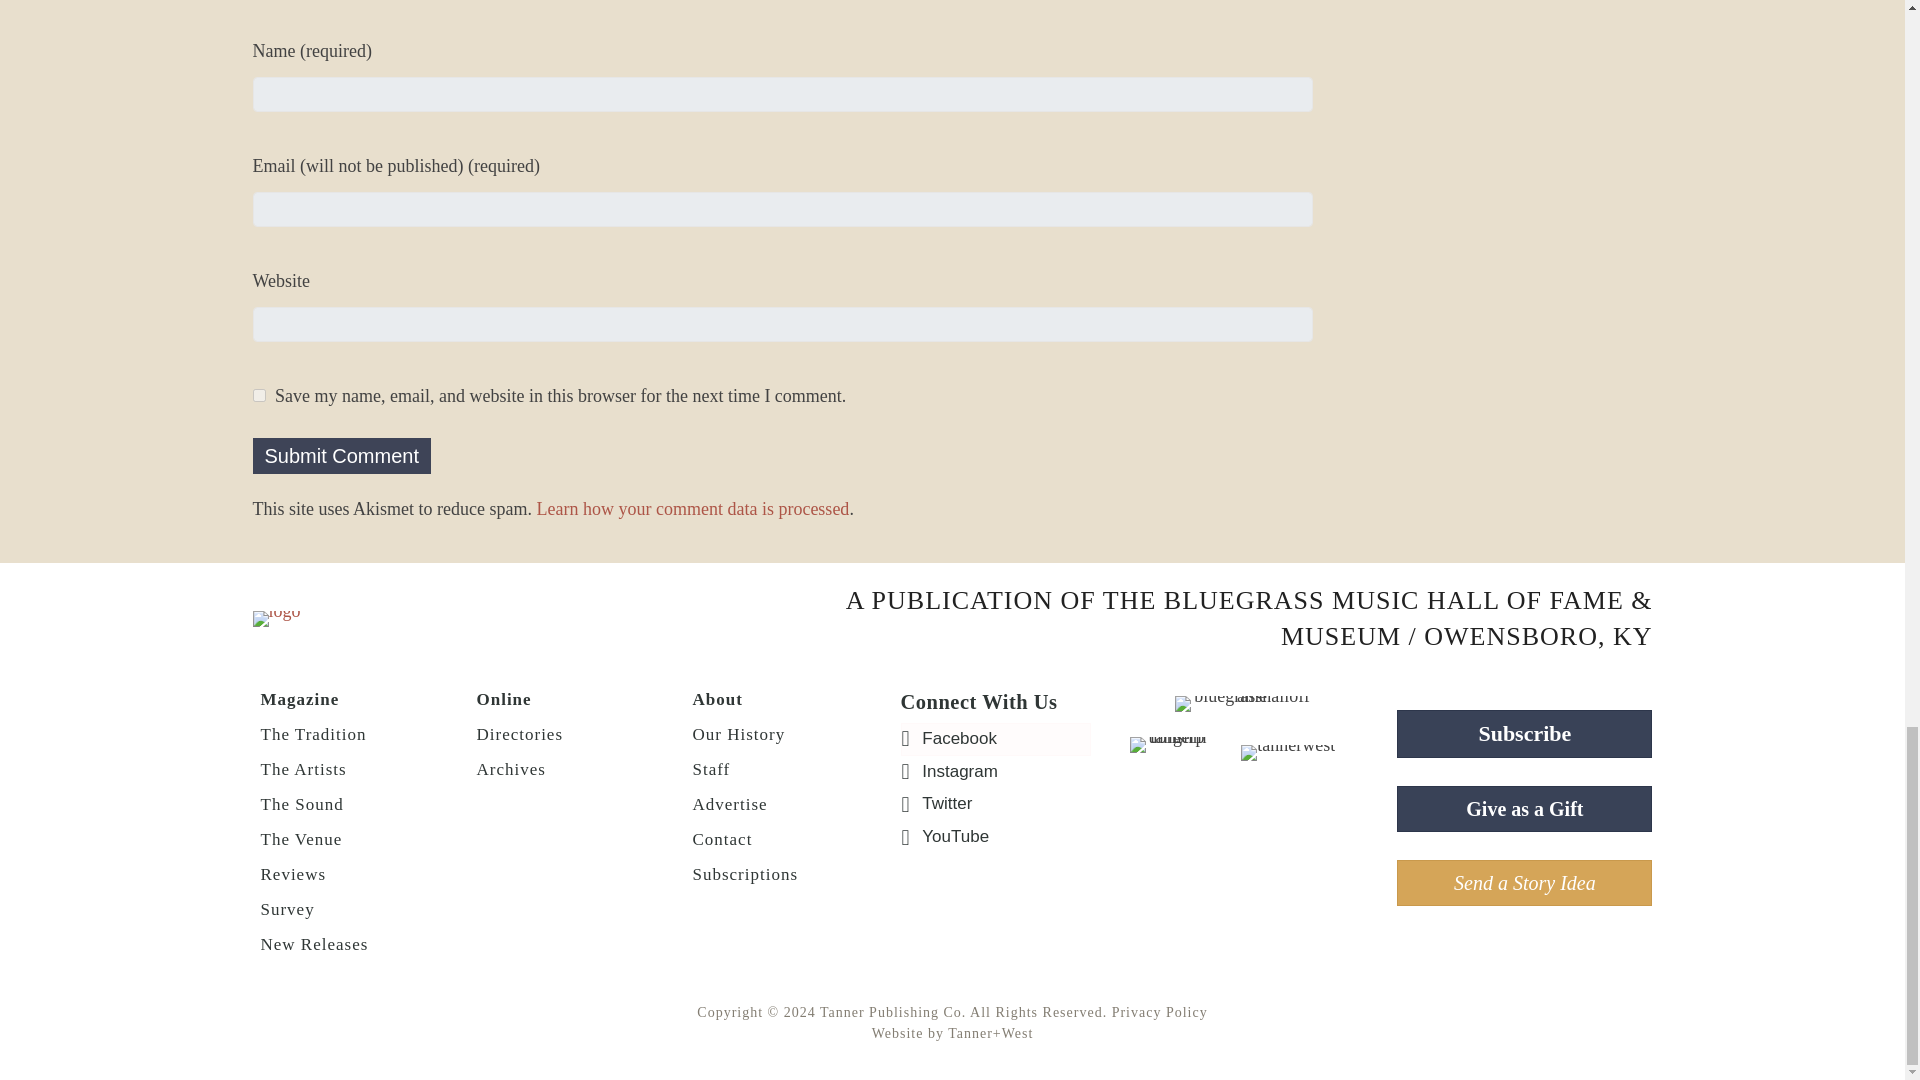  I want to click on bluegrasshalloffame, so click(1244, 703).